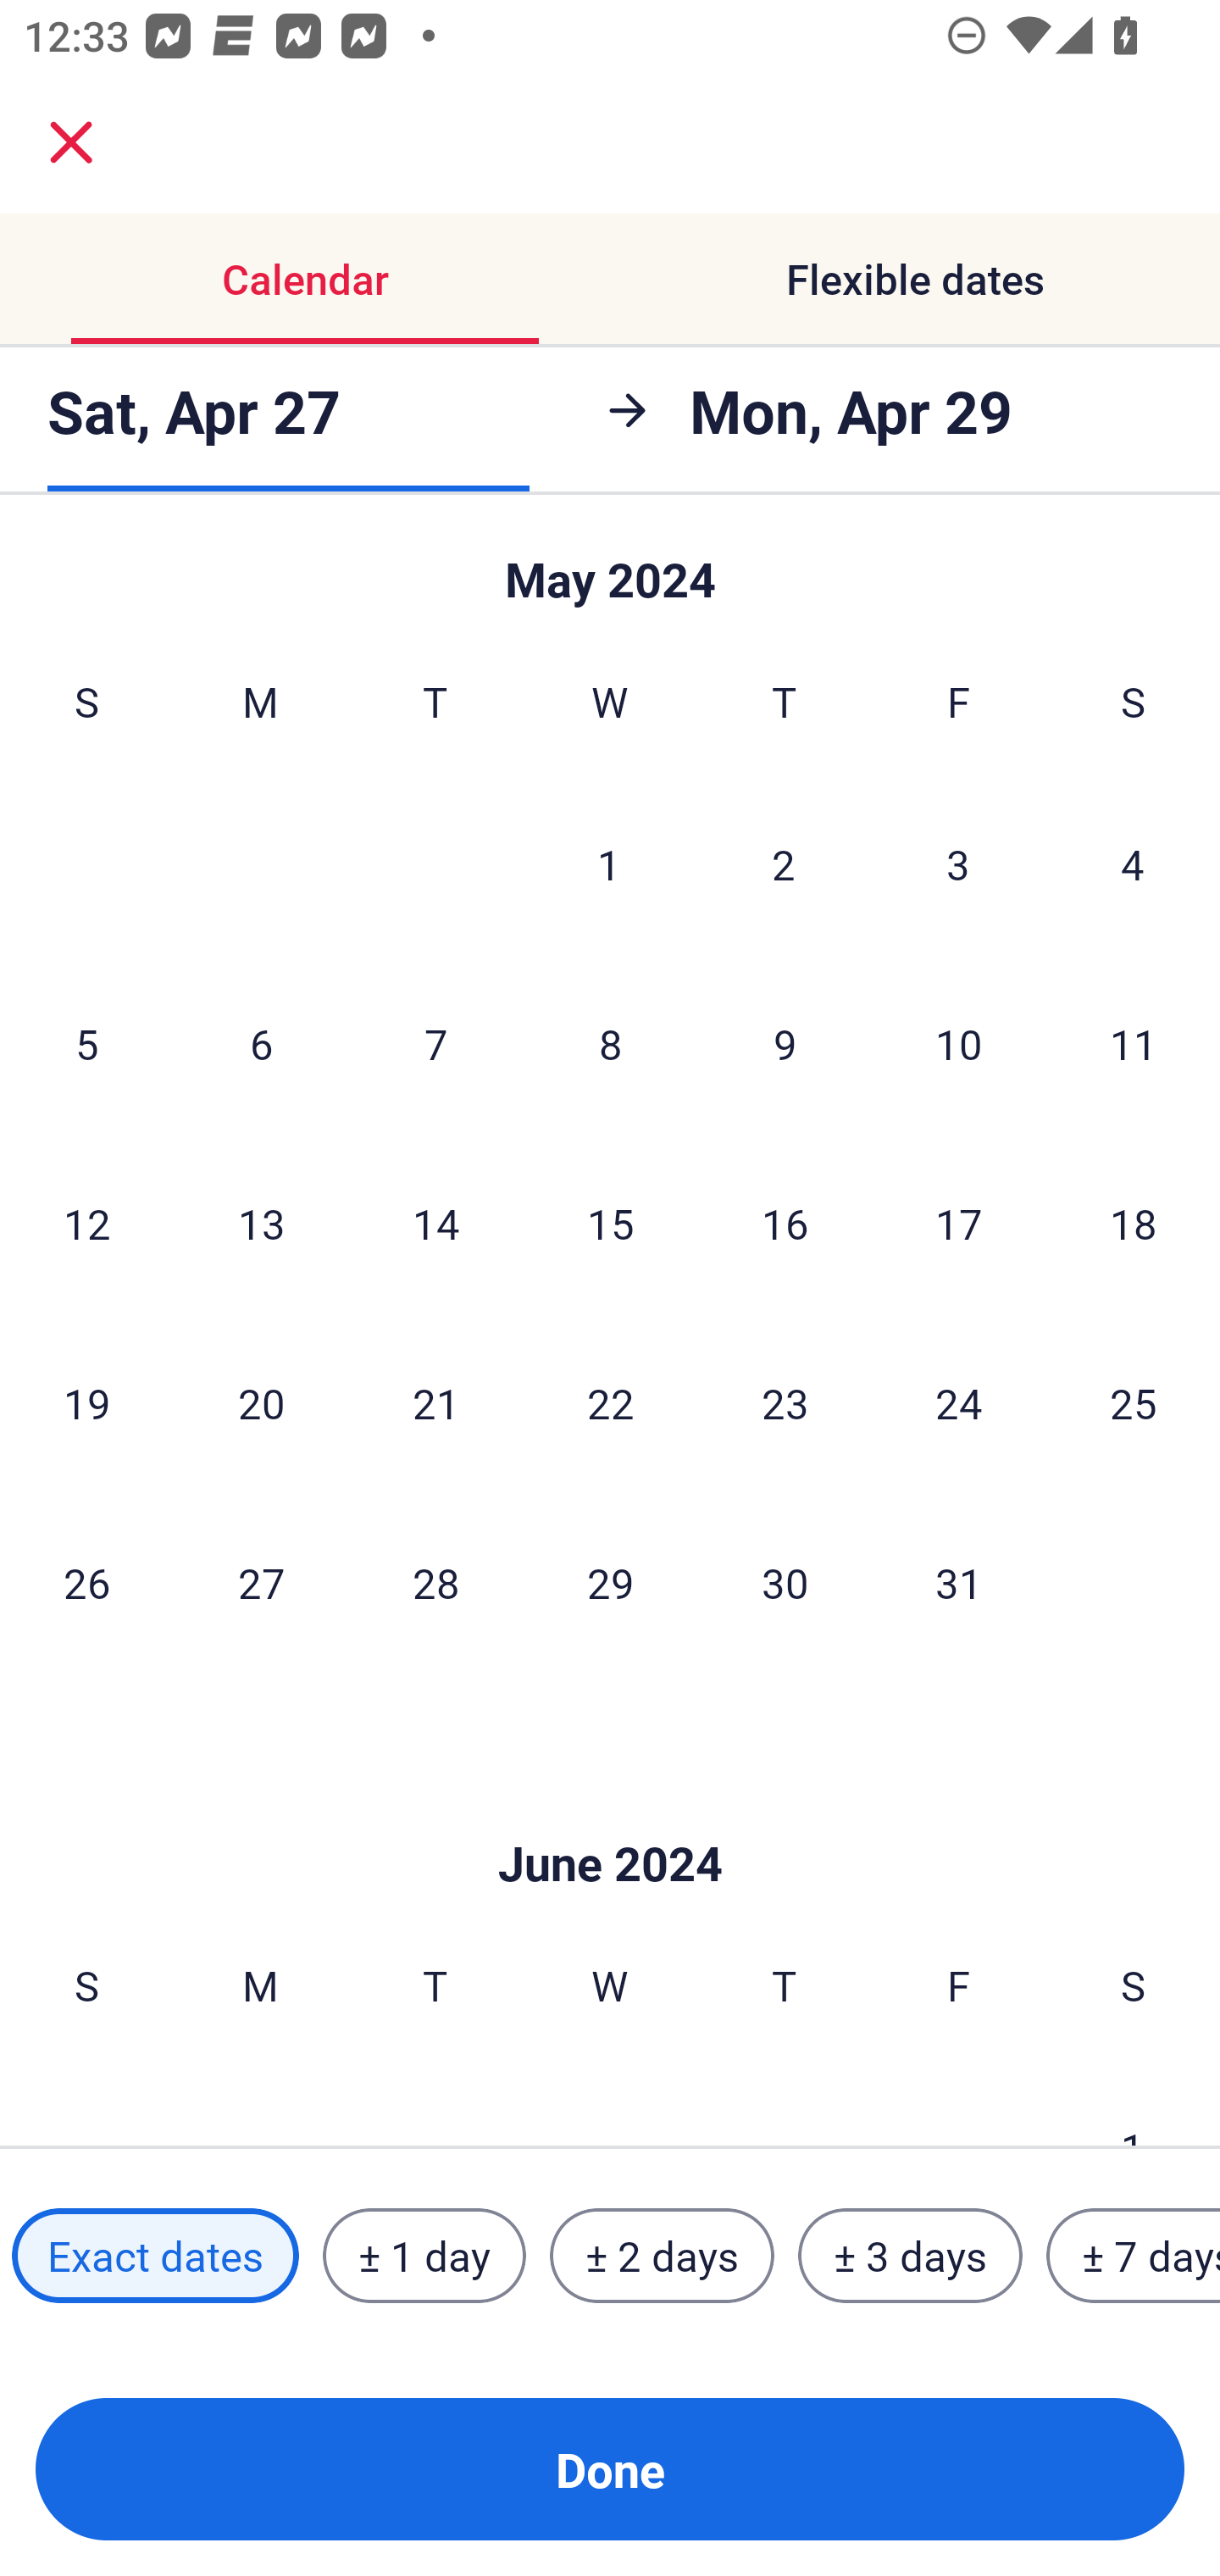 The width and height of the screenshot is (1220, 2576). I want to click on 24 Friday, May 24, 2024, so click(959, 1402).